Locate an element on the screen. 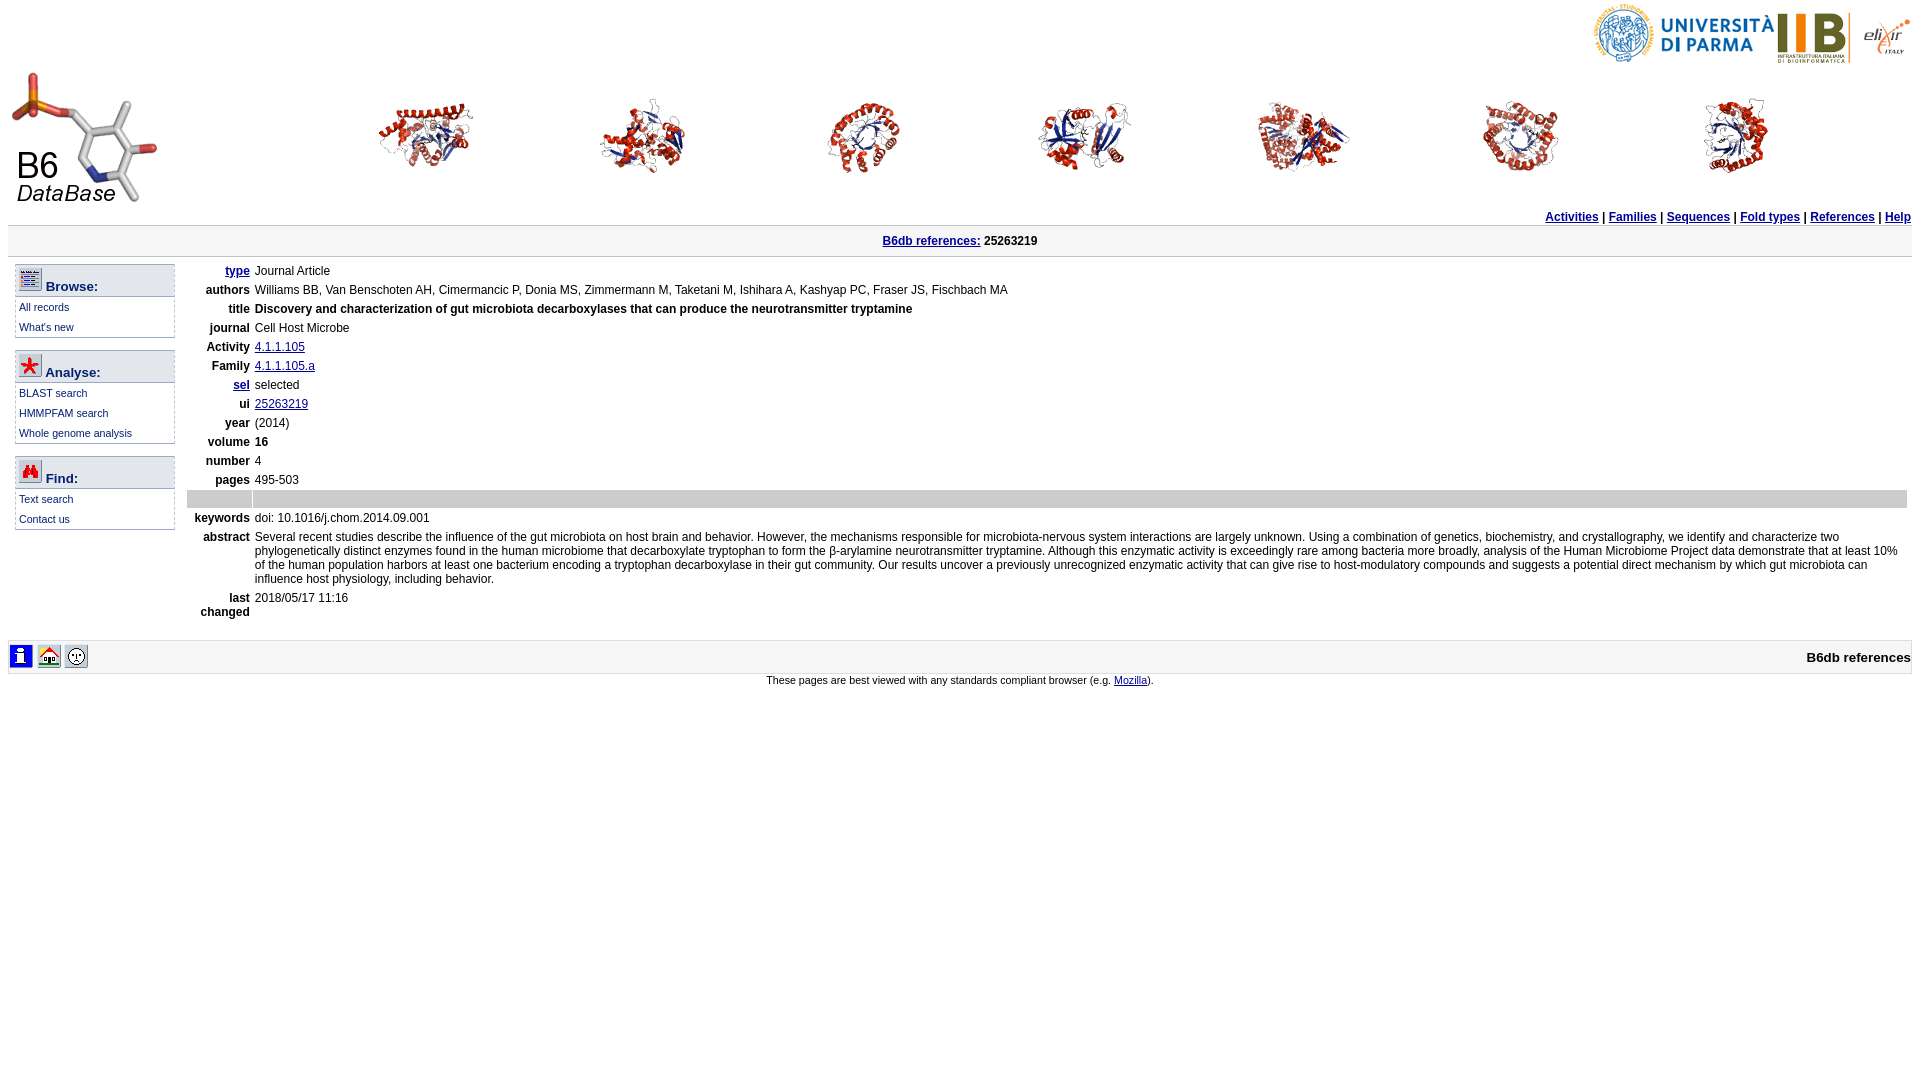 This screenshot has height=1080, width=1920. browse is located at coordinates (30, 278).